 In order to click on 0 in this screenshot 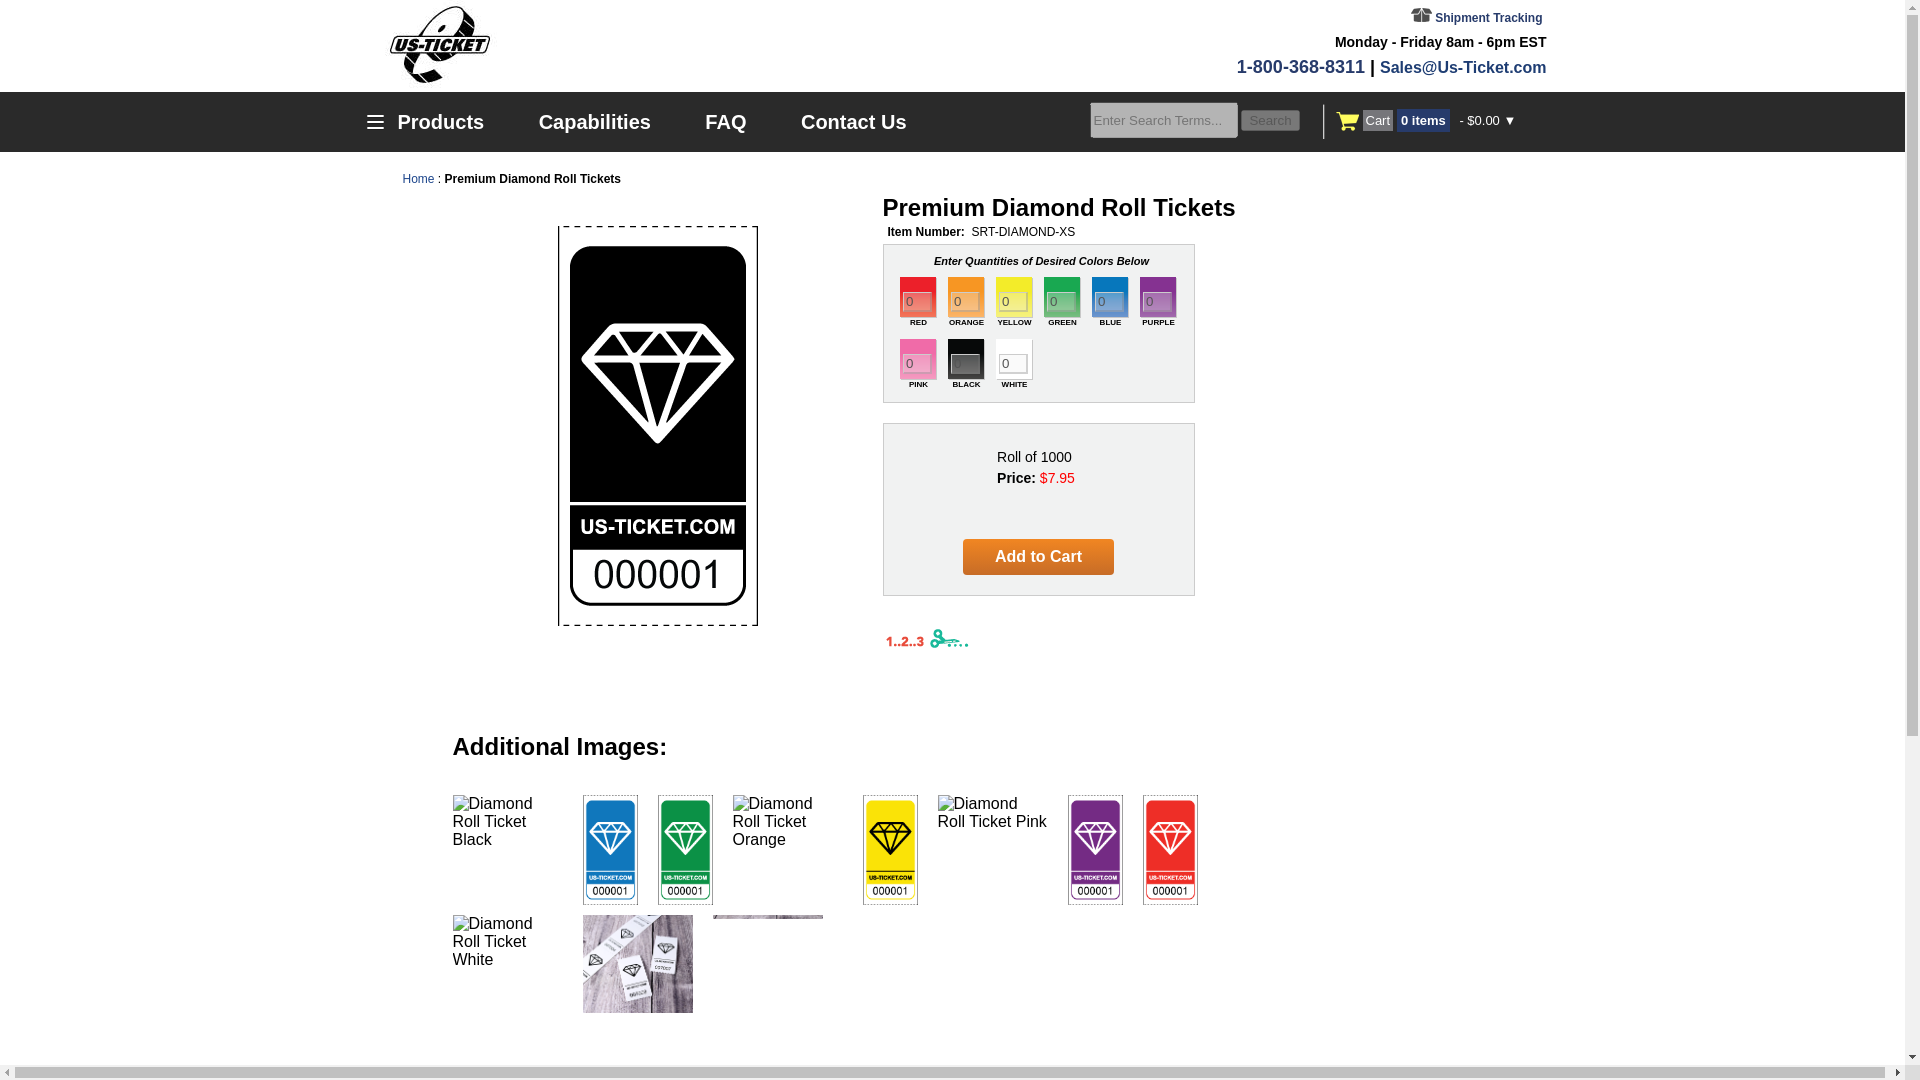, I will do `click(1156, 302)`.